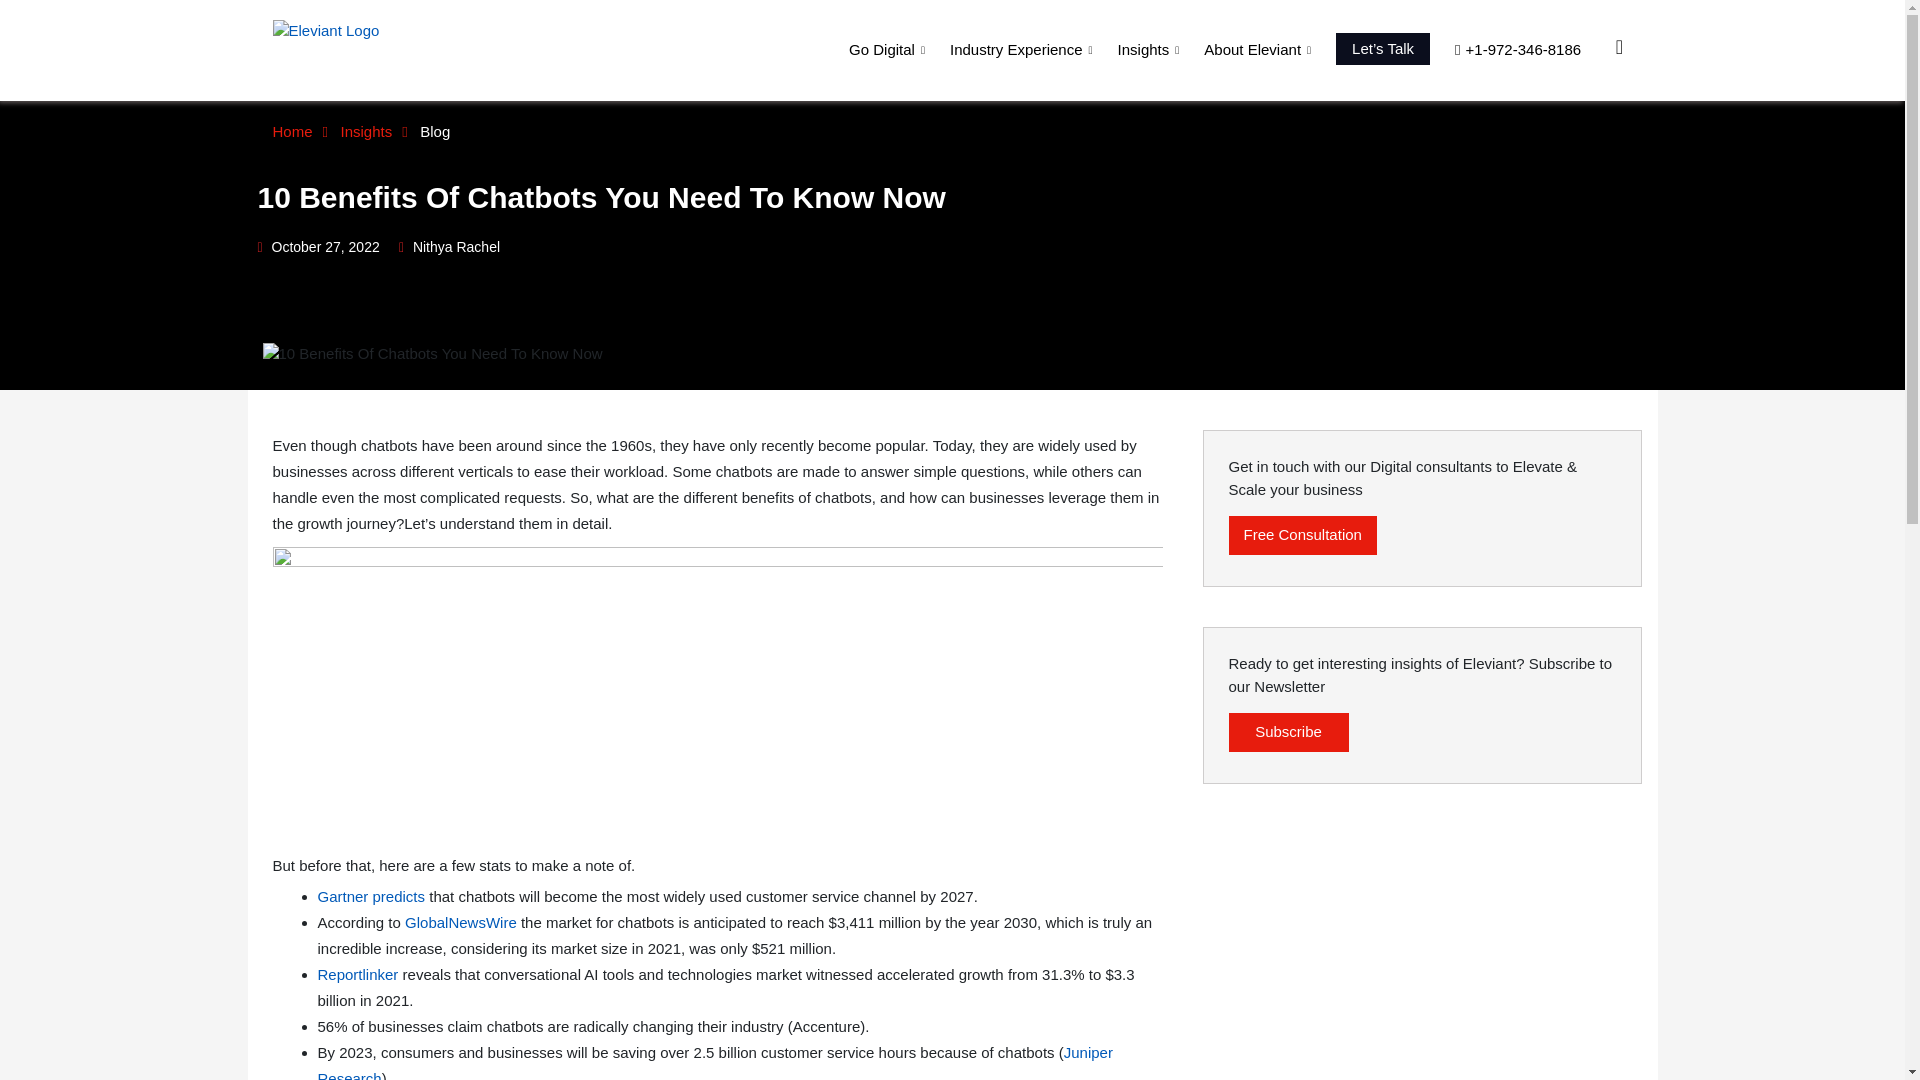 This screenshot has height=1080, width=1920. Describe the element at coordinates (1260, 49) in the screenshot. I see `About Eleviant` at that location.